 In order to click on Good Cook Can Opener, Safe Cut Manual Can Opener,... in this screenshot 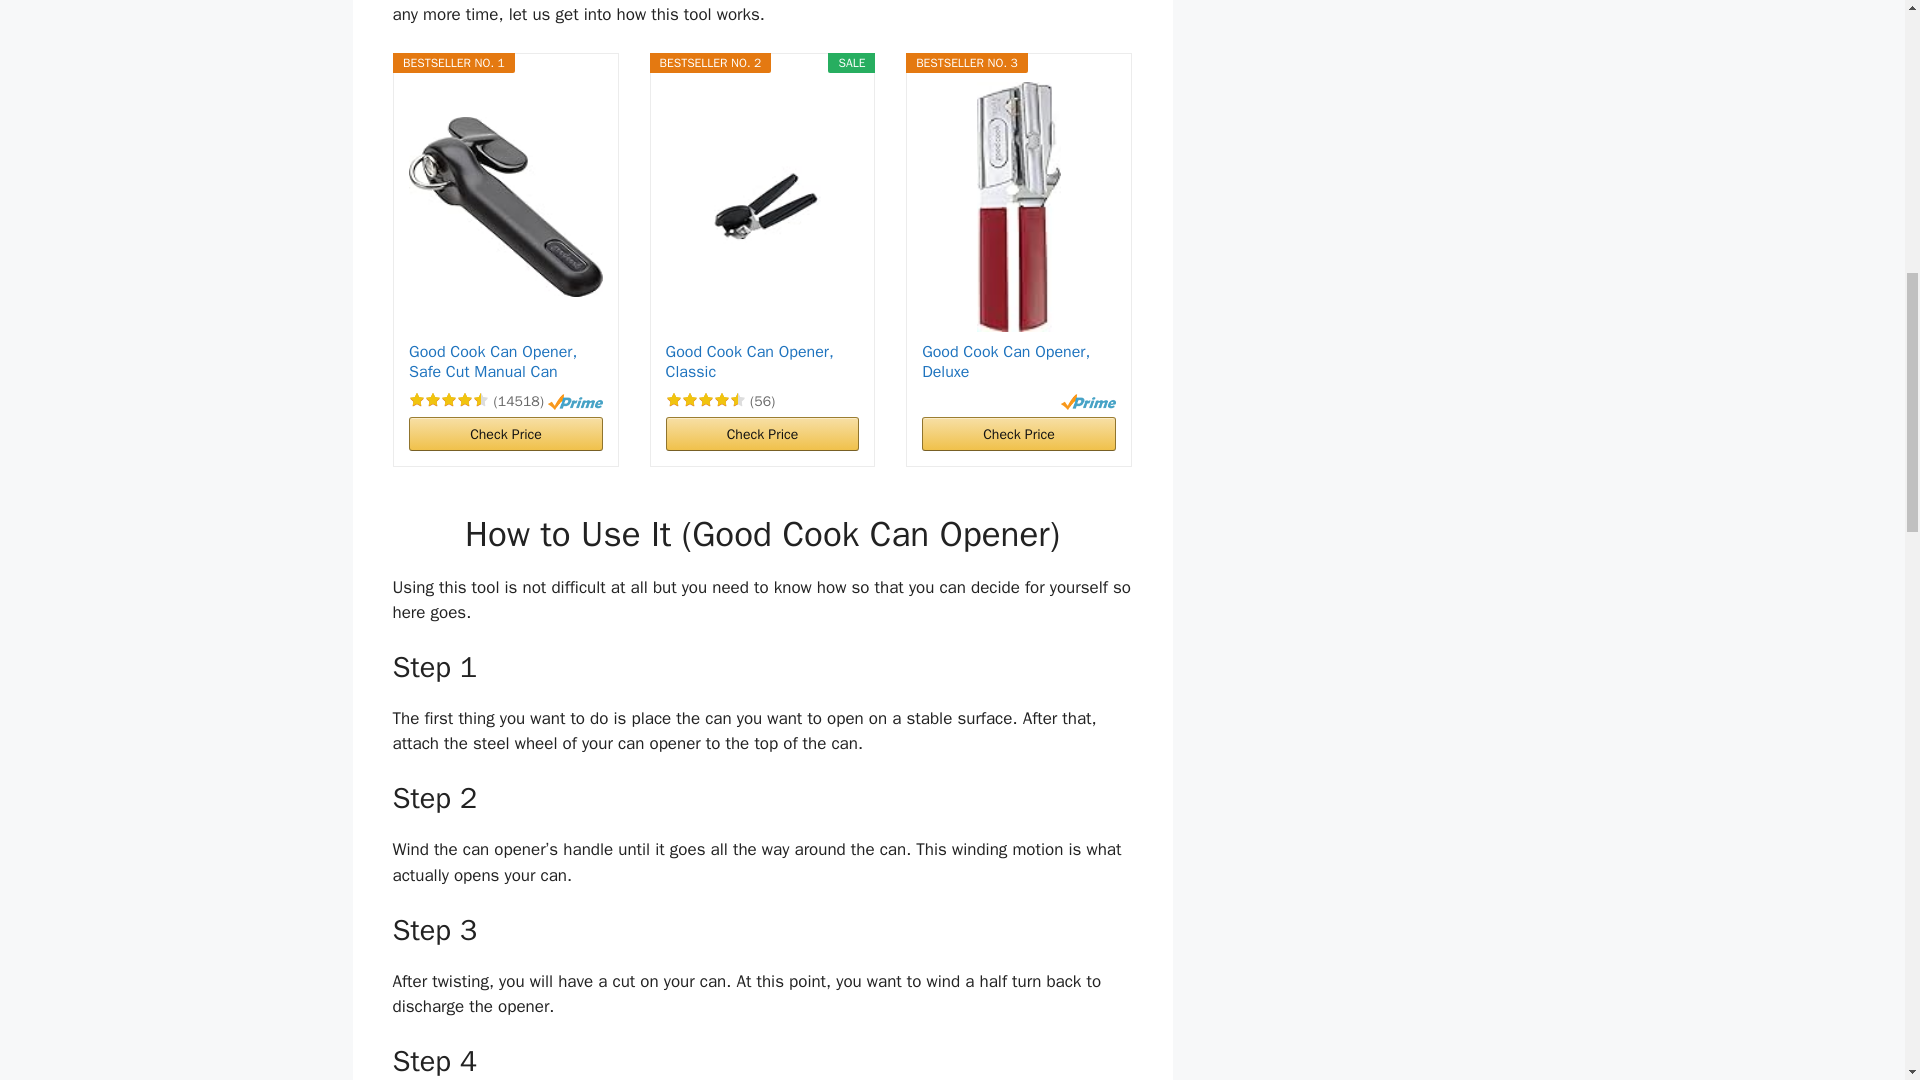, I will do `click(505, 362)`.